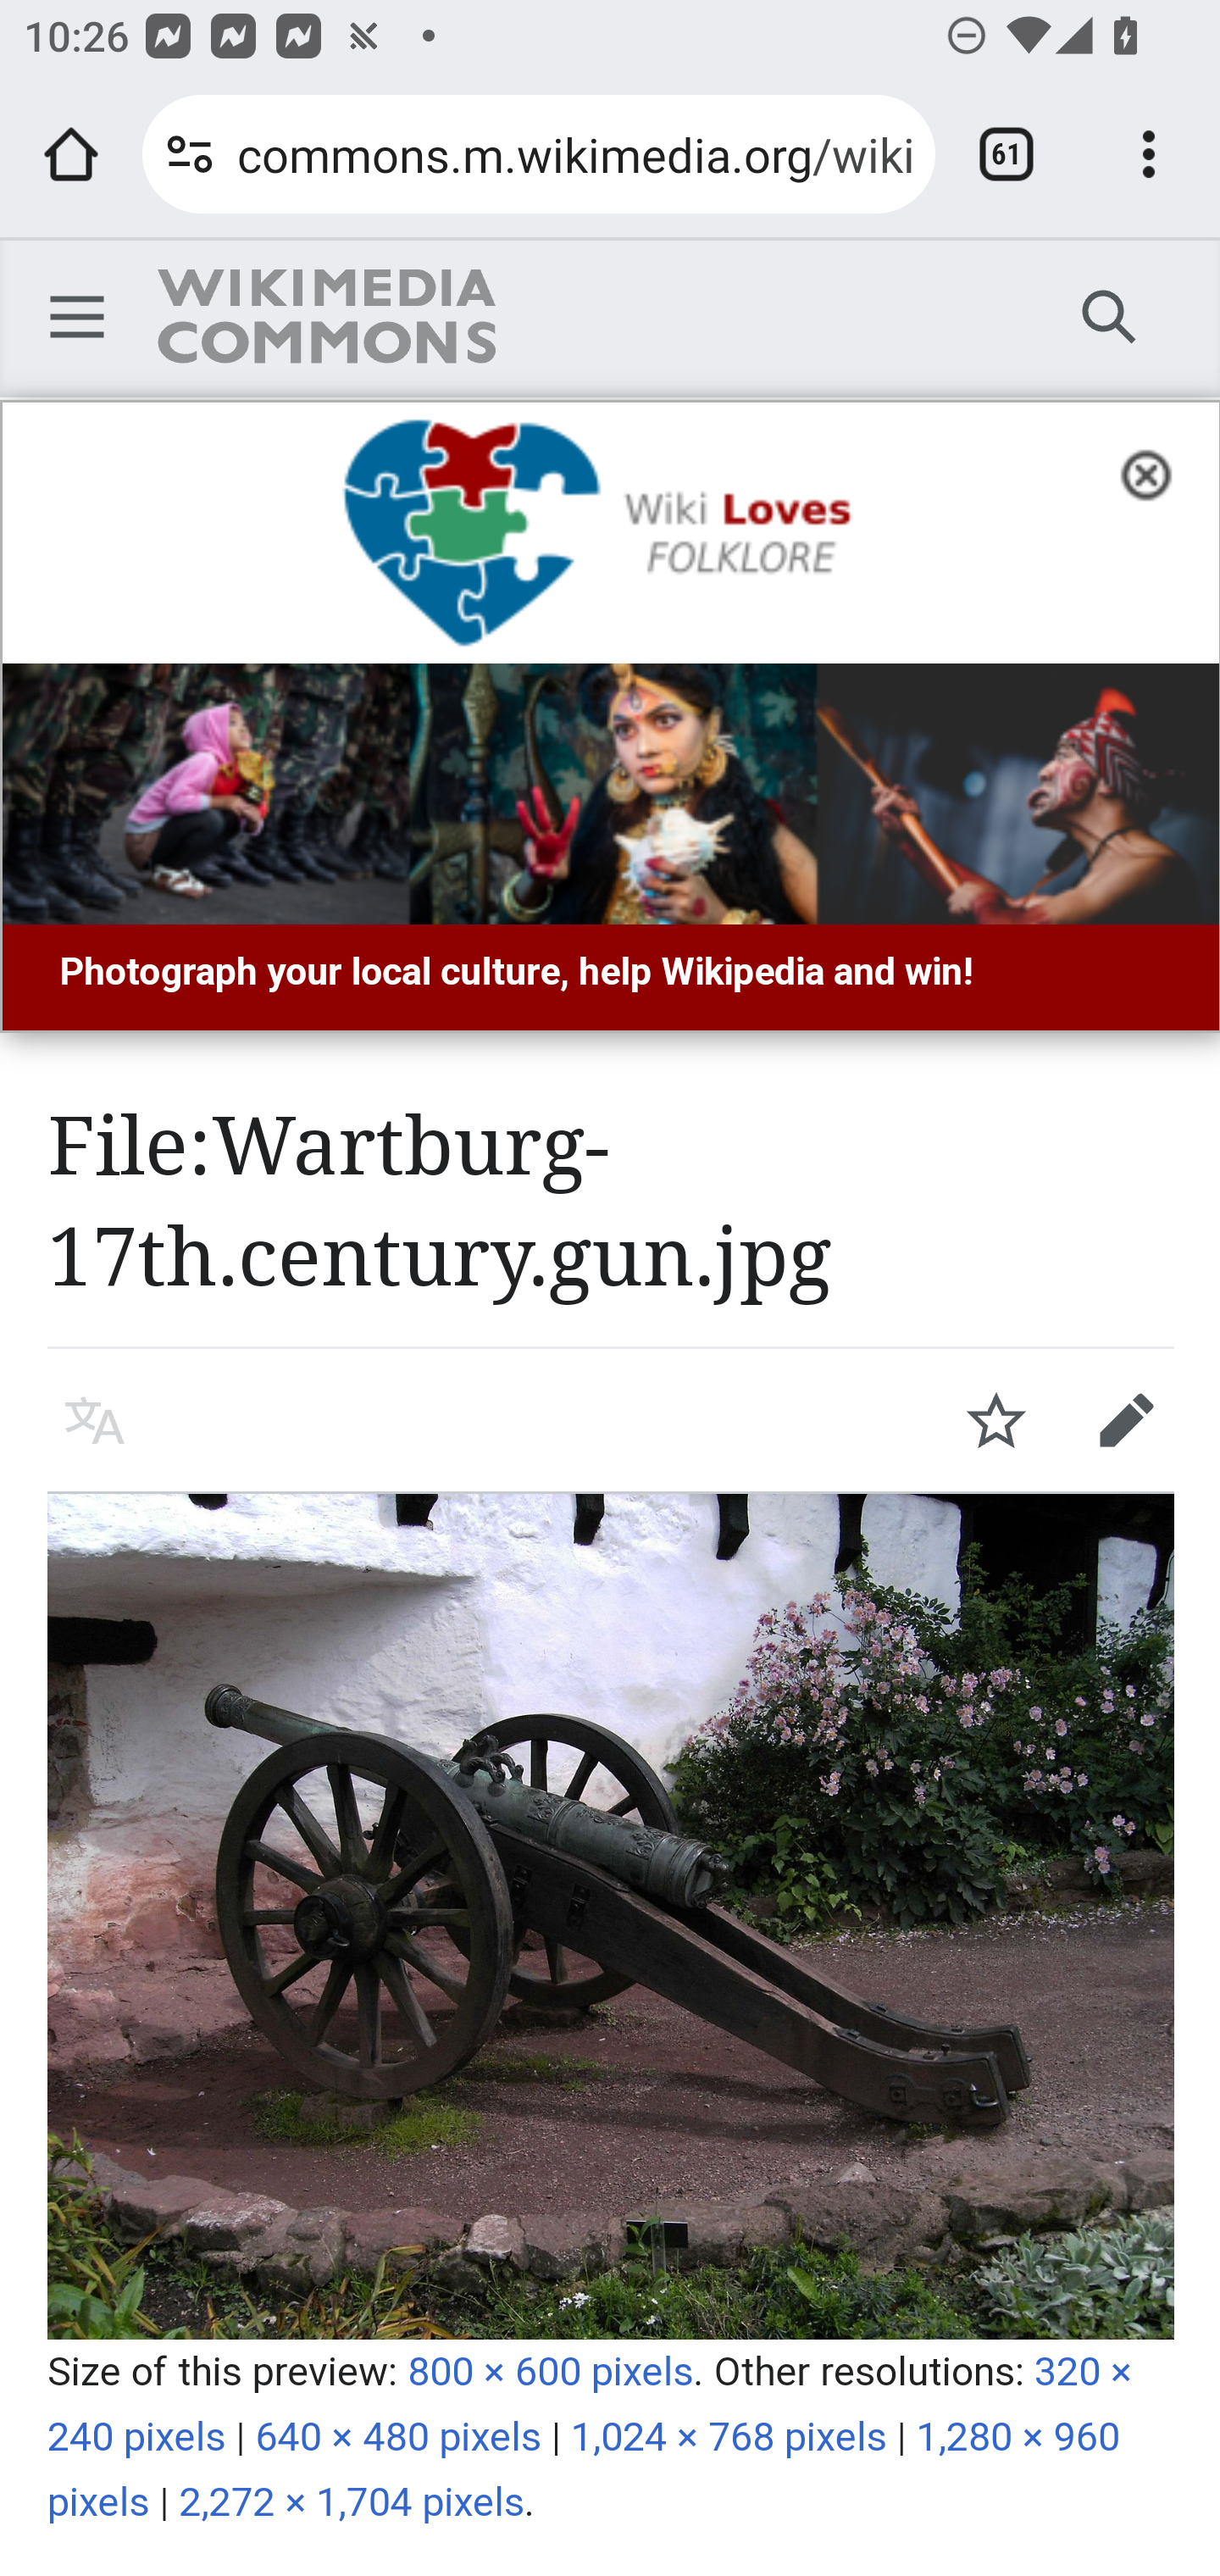  I want to click on Customize and control Google Chrome, so click(1149, 154).